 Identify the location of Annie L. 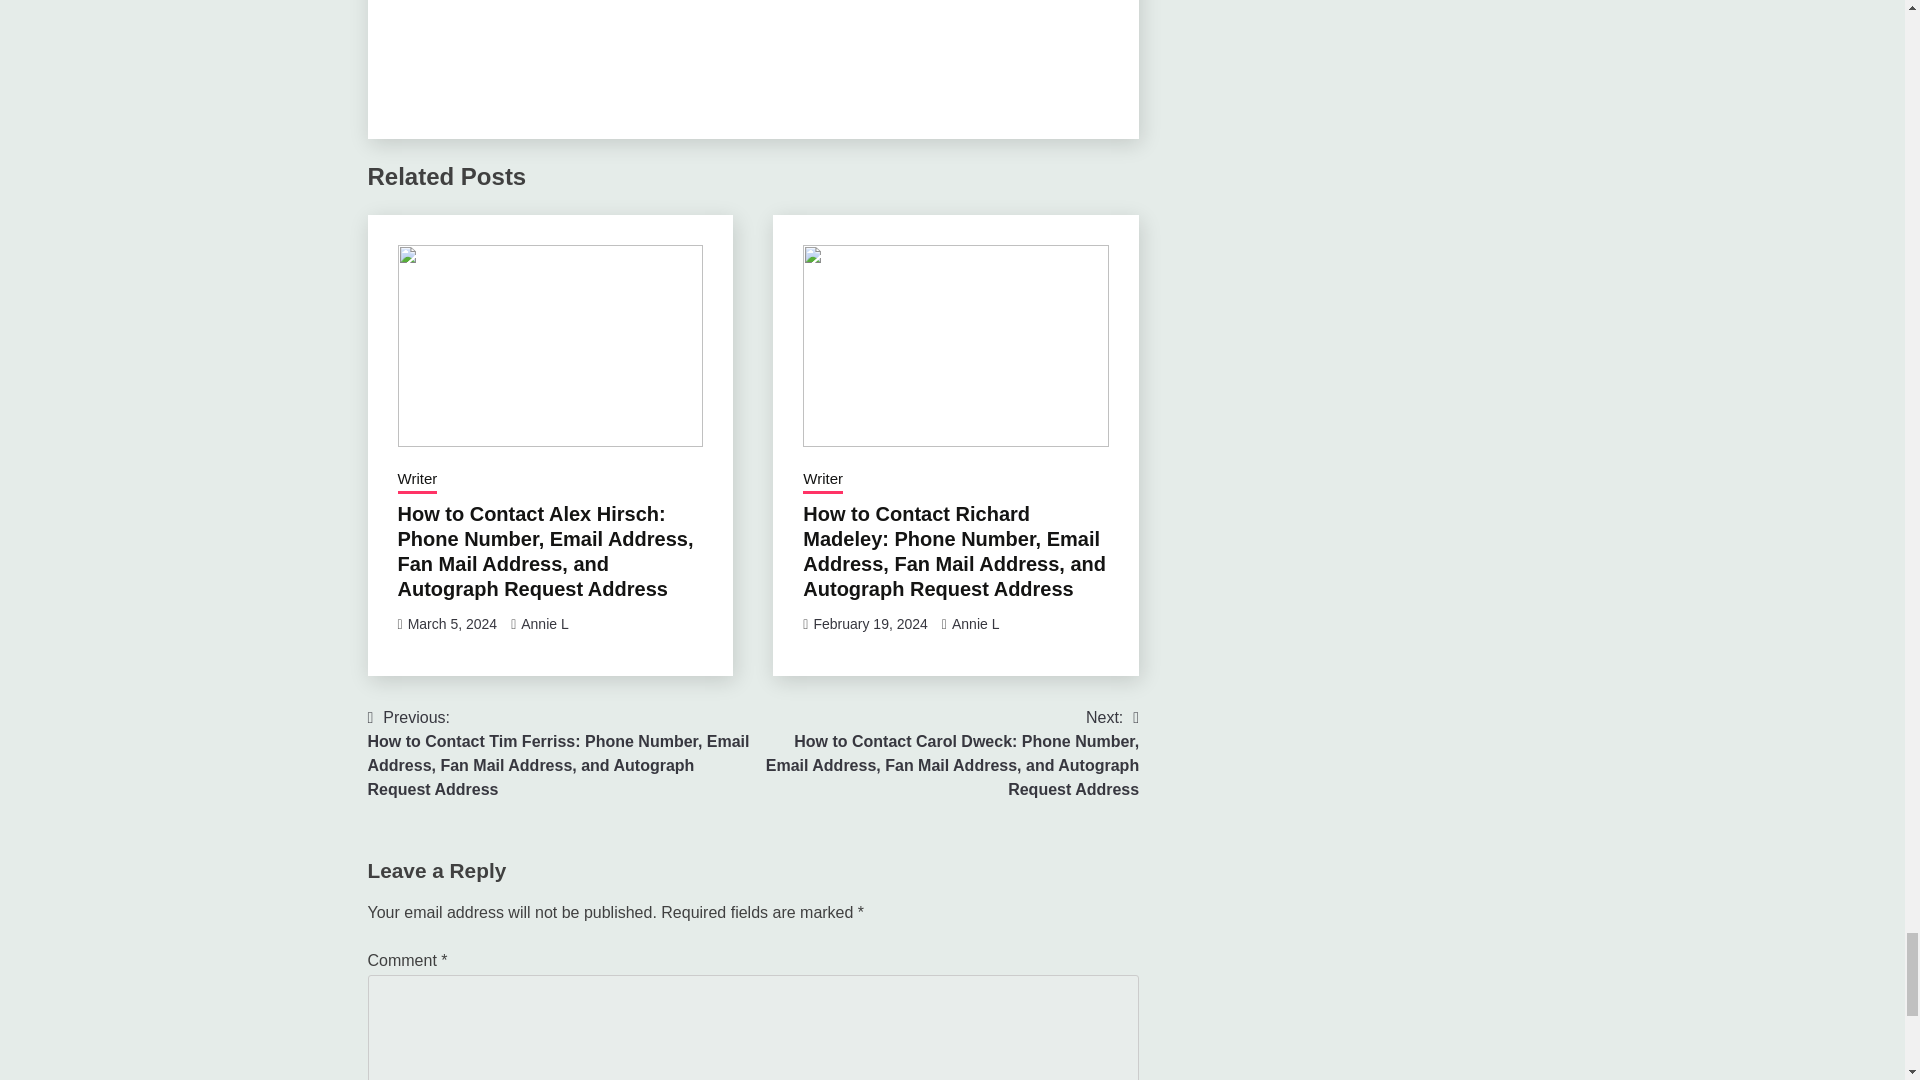
(544, 623).